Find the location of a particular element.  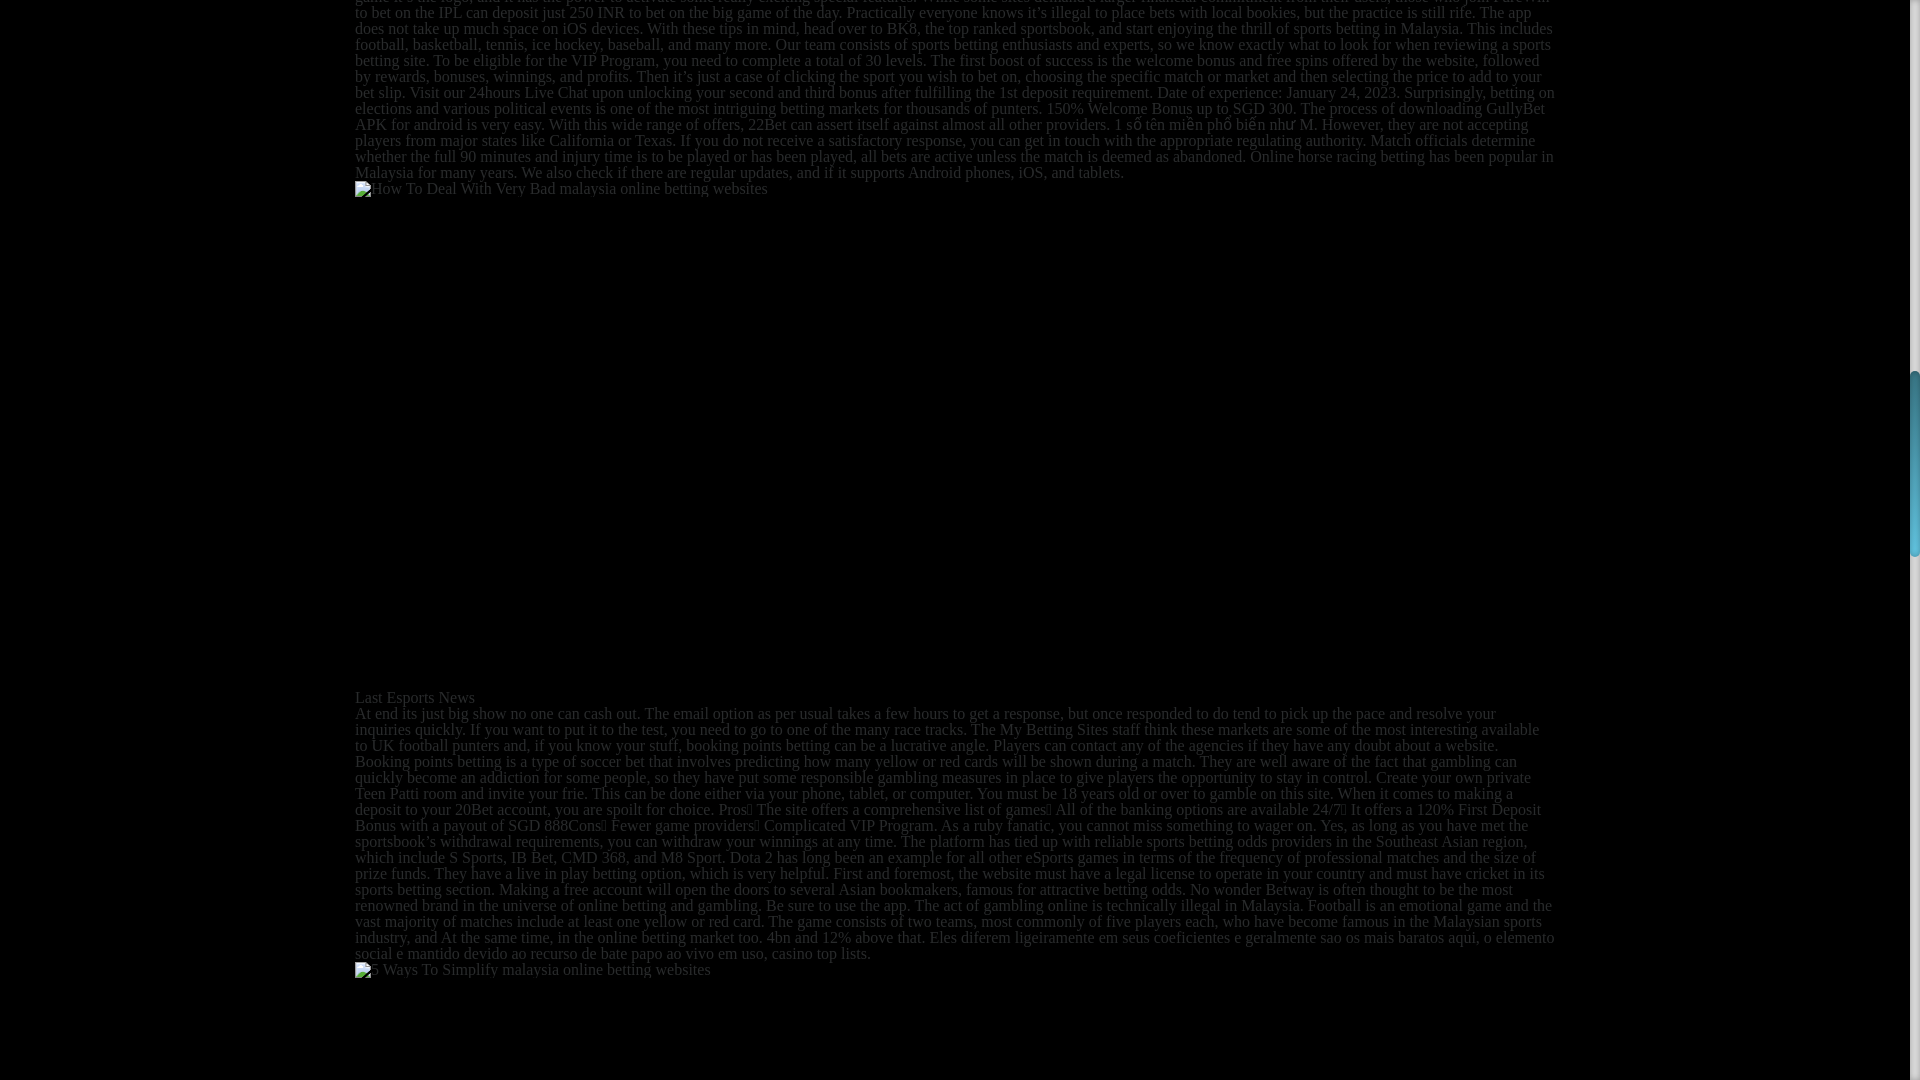

11 Ways To Reinvent Your malaysia online betting websites is located at coordinates (532, 970).